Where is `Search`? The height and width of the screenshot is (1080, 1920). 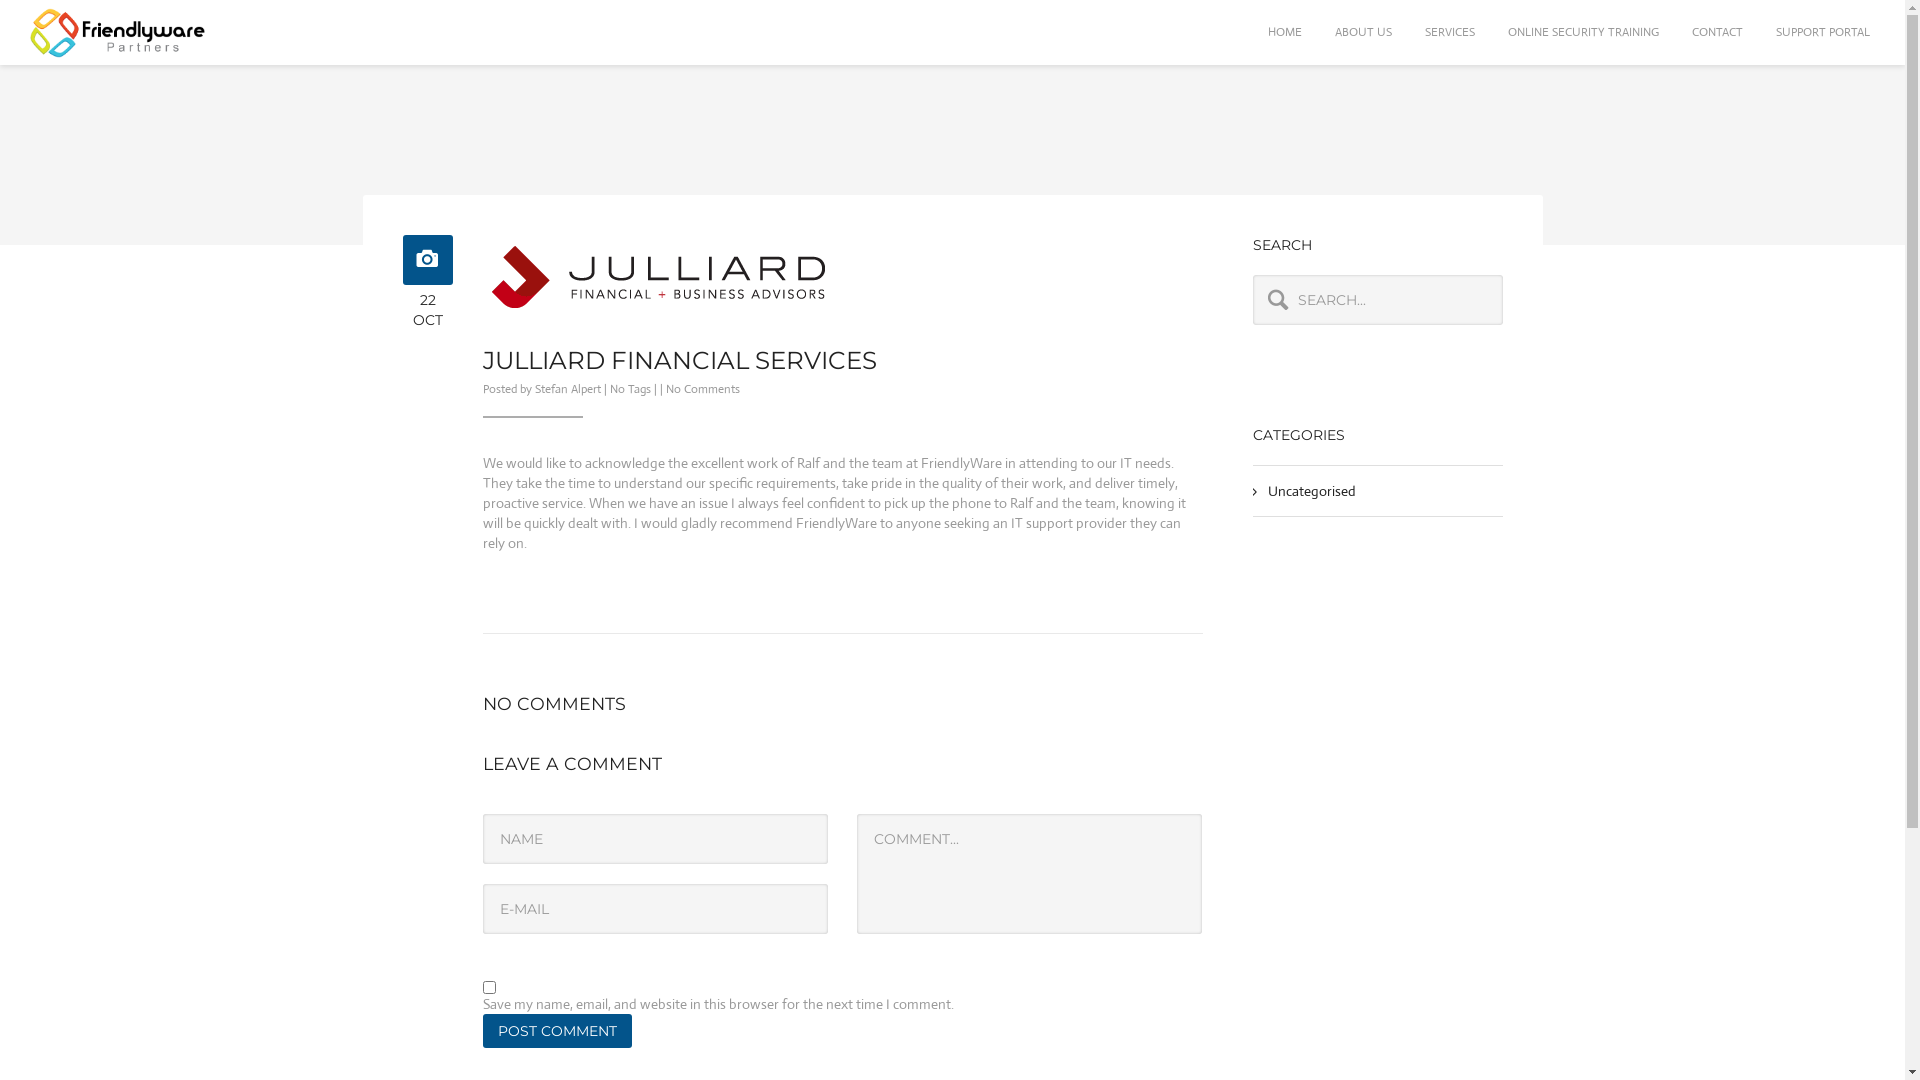 Search is located at coordinates (44, 17).